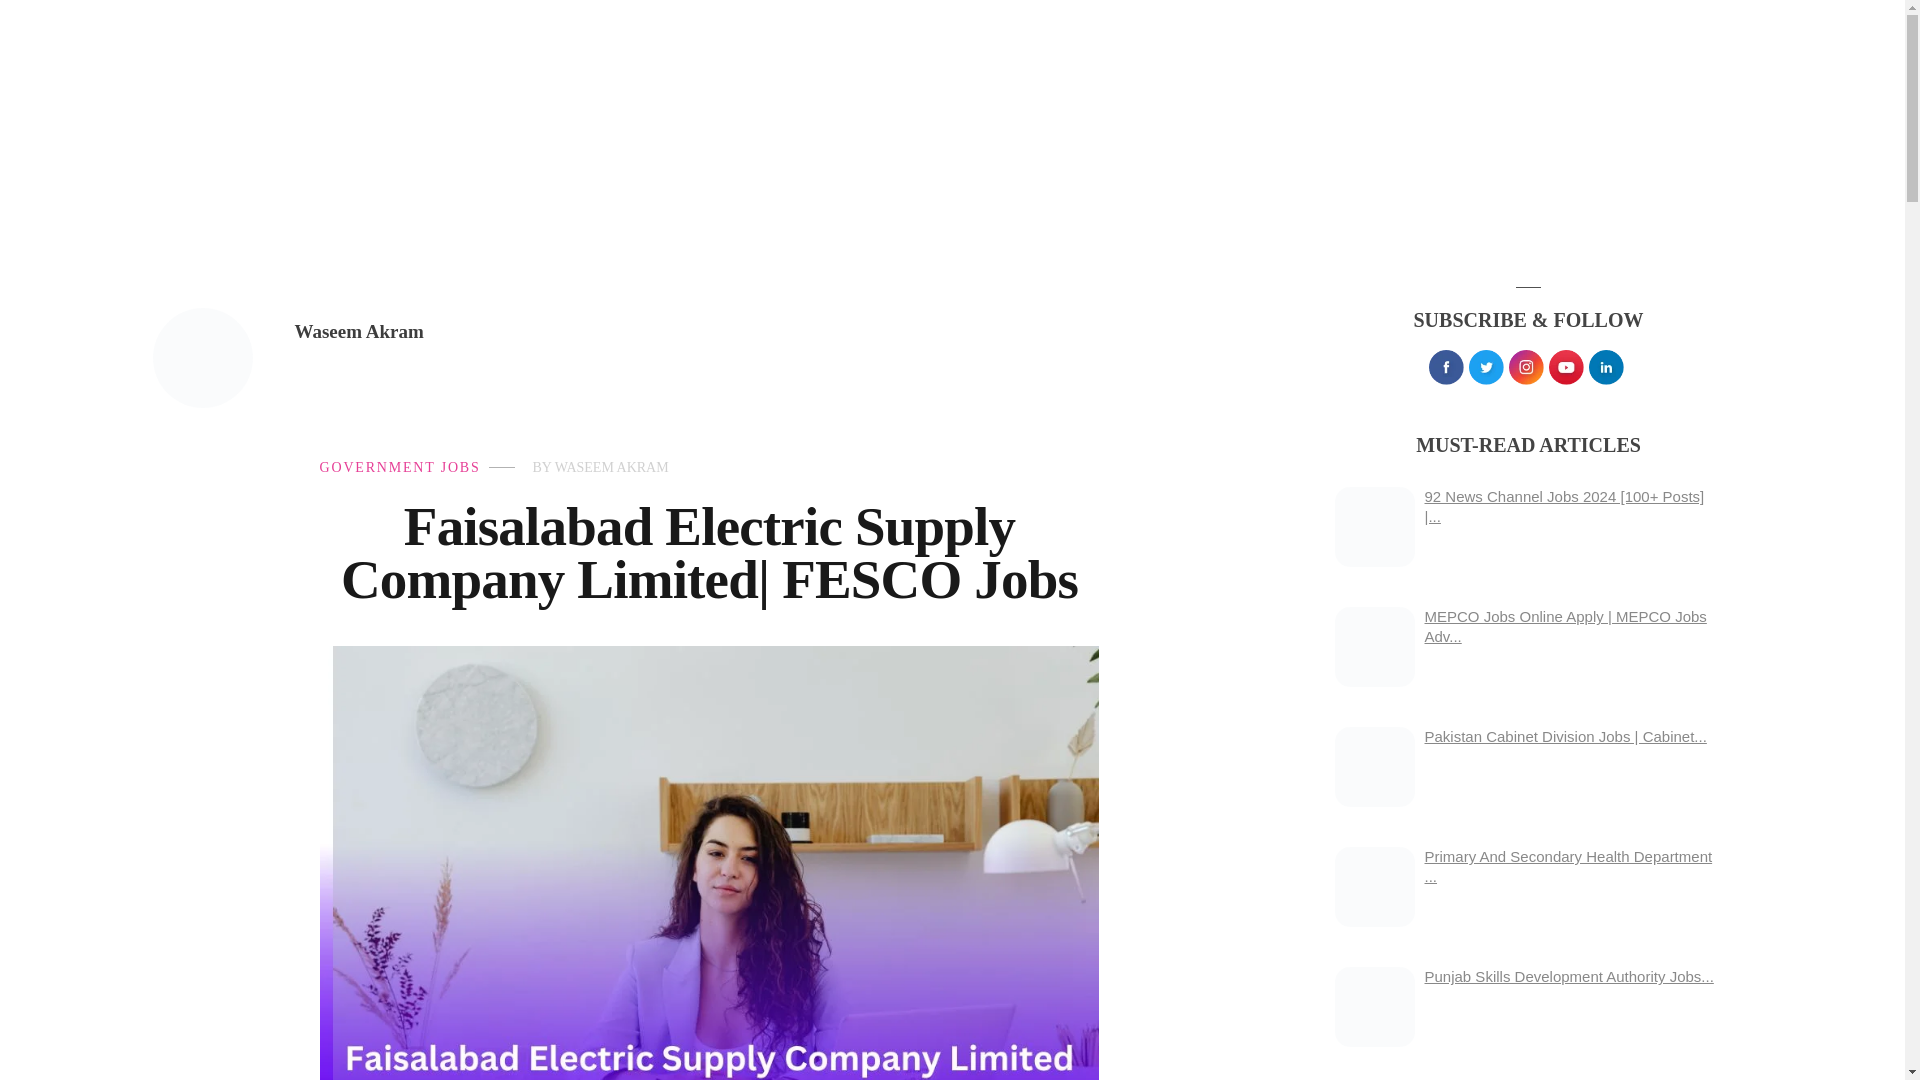 Image resolution: width=1920 pixels, height=1080 pixels. What do you see at coordinates (1568, 866) in the screenshot?
I see `Primary And Secondary Health Department ...` at bounding box center [1568, 866].